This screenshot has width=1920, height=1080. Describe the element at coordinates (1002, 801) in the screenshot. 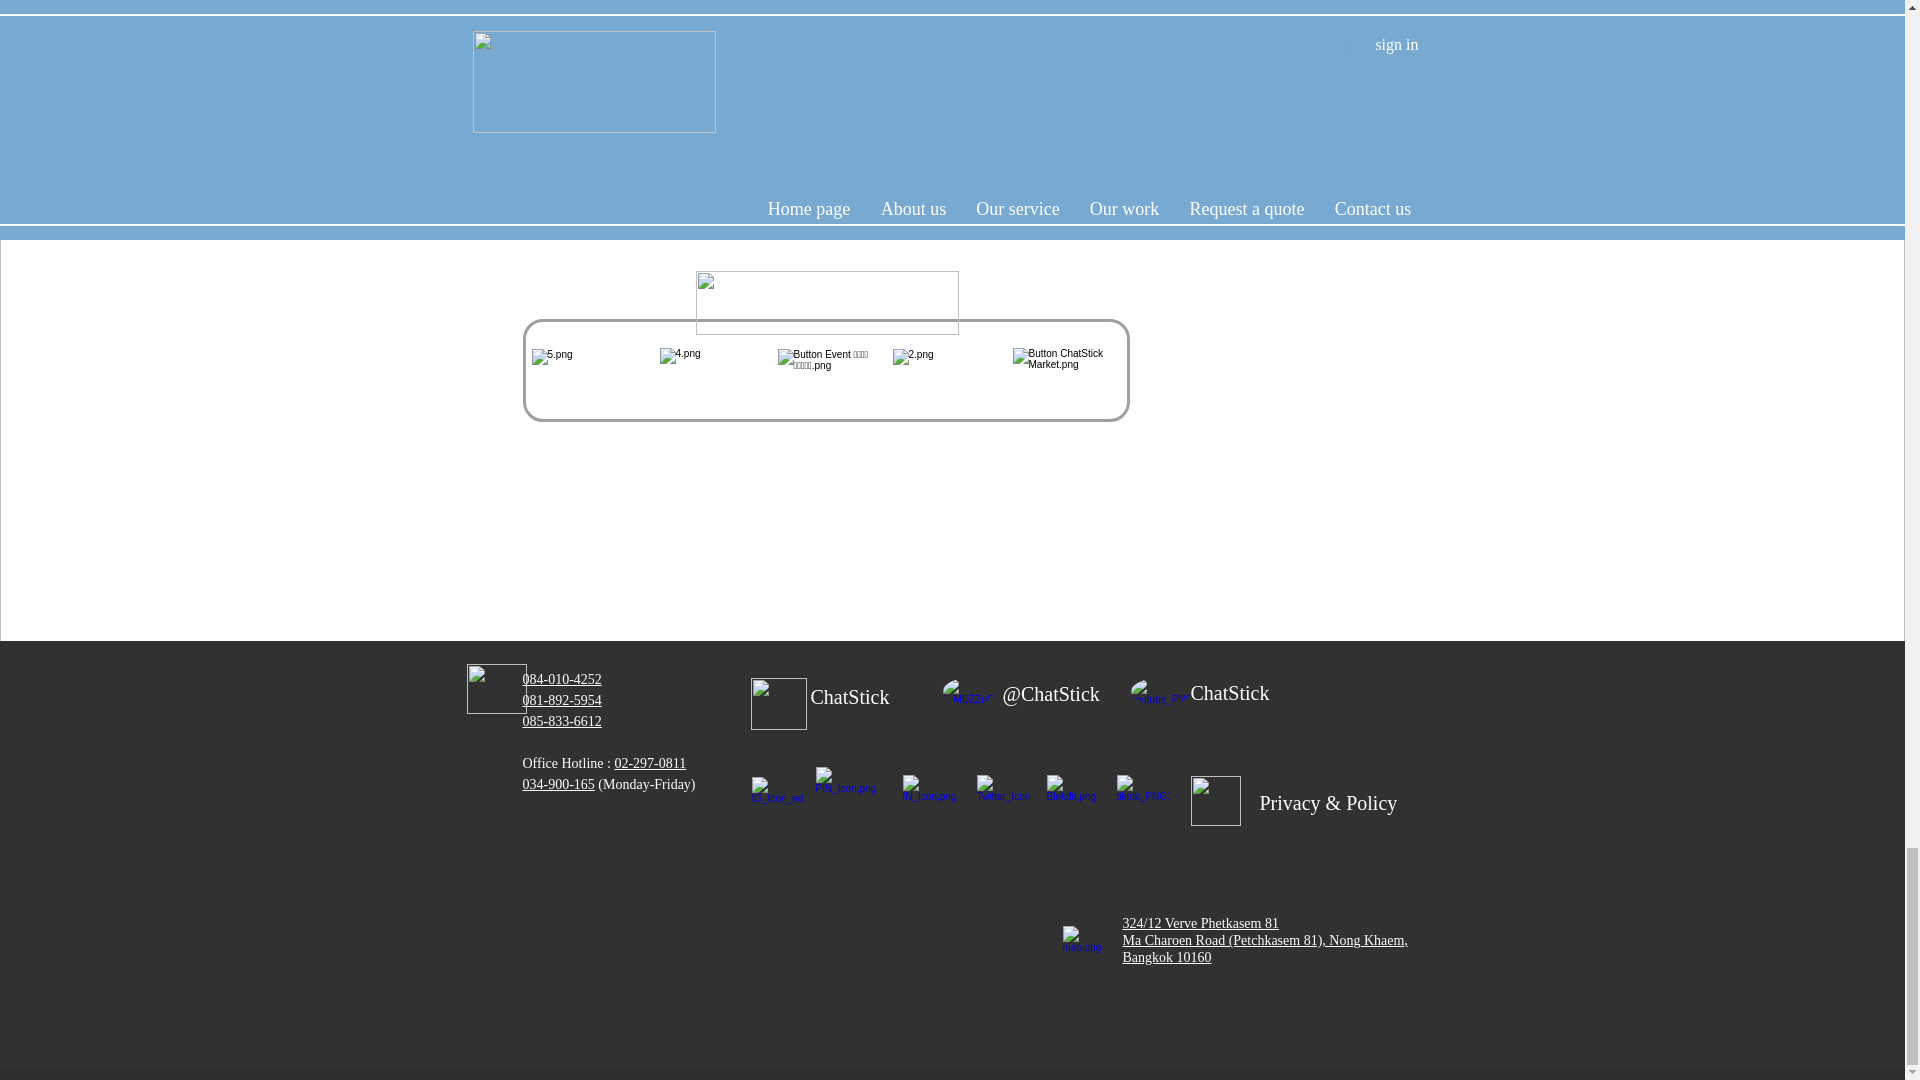

I see `Facebook-icon.png` at that location.